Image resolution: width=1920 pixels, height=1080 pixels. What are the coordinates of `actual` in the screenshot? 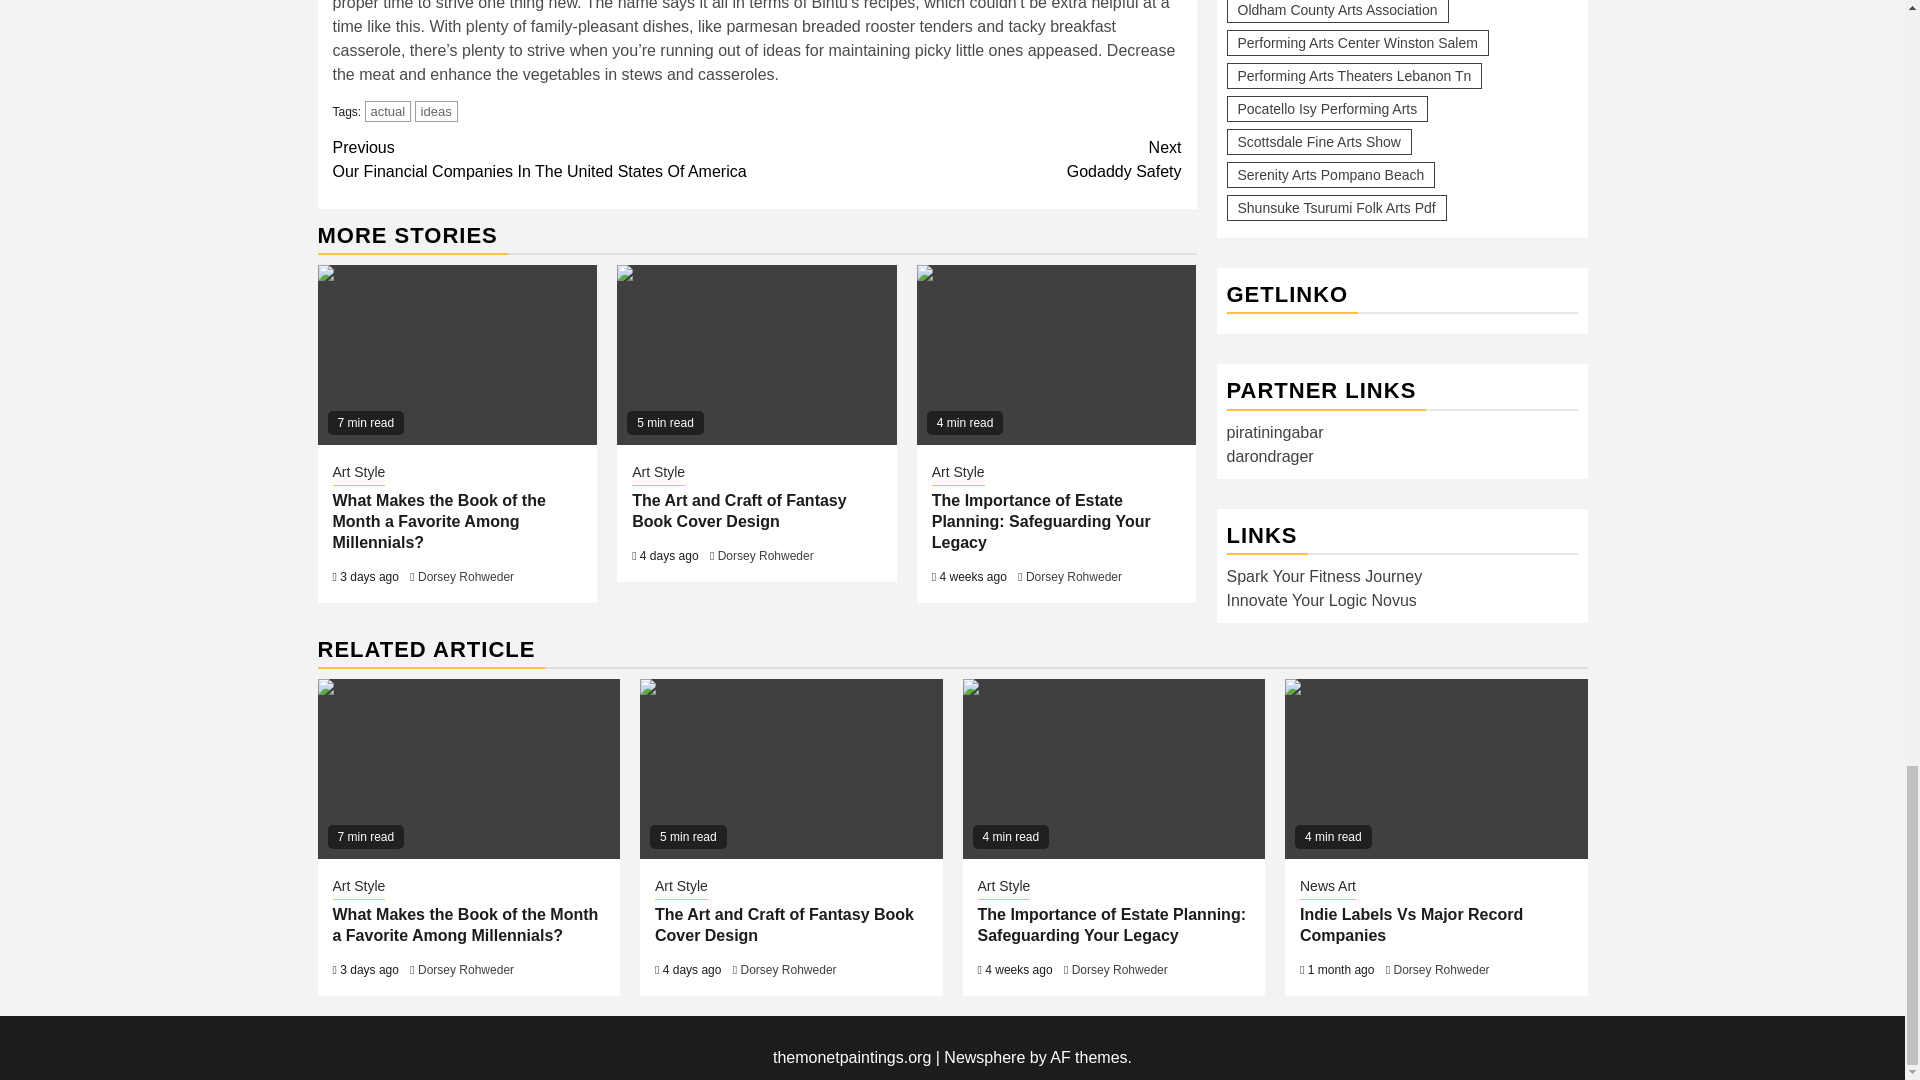 It's located at (969, 160).